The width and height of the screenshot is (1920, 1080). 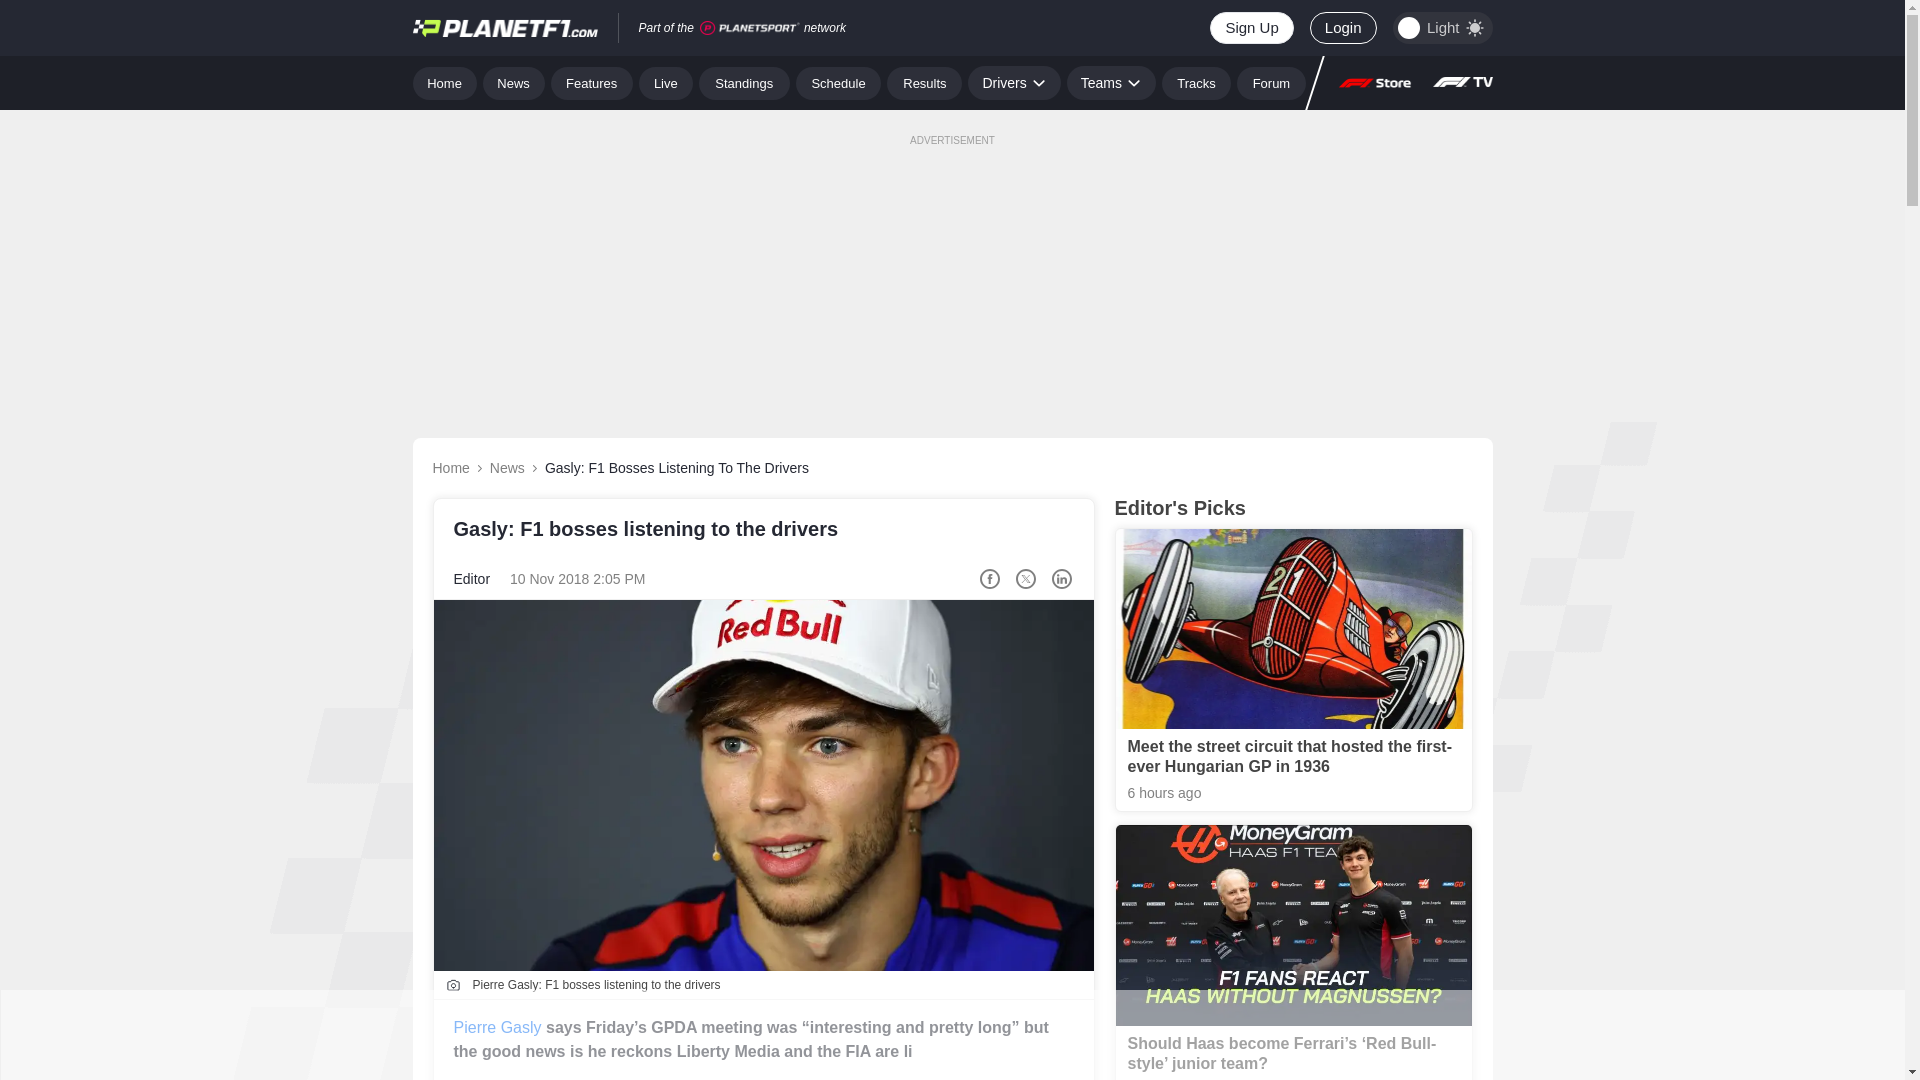 What do you see at coordinates (1111, 82) in the screenshot?
I see `Teams` at bounding box center [1111, 82].